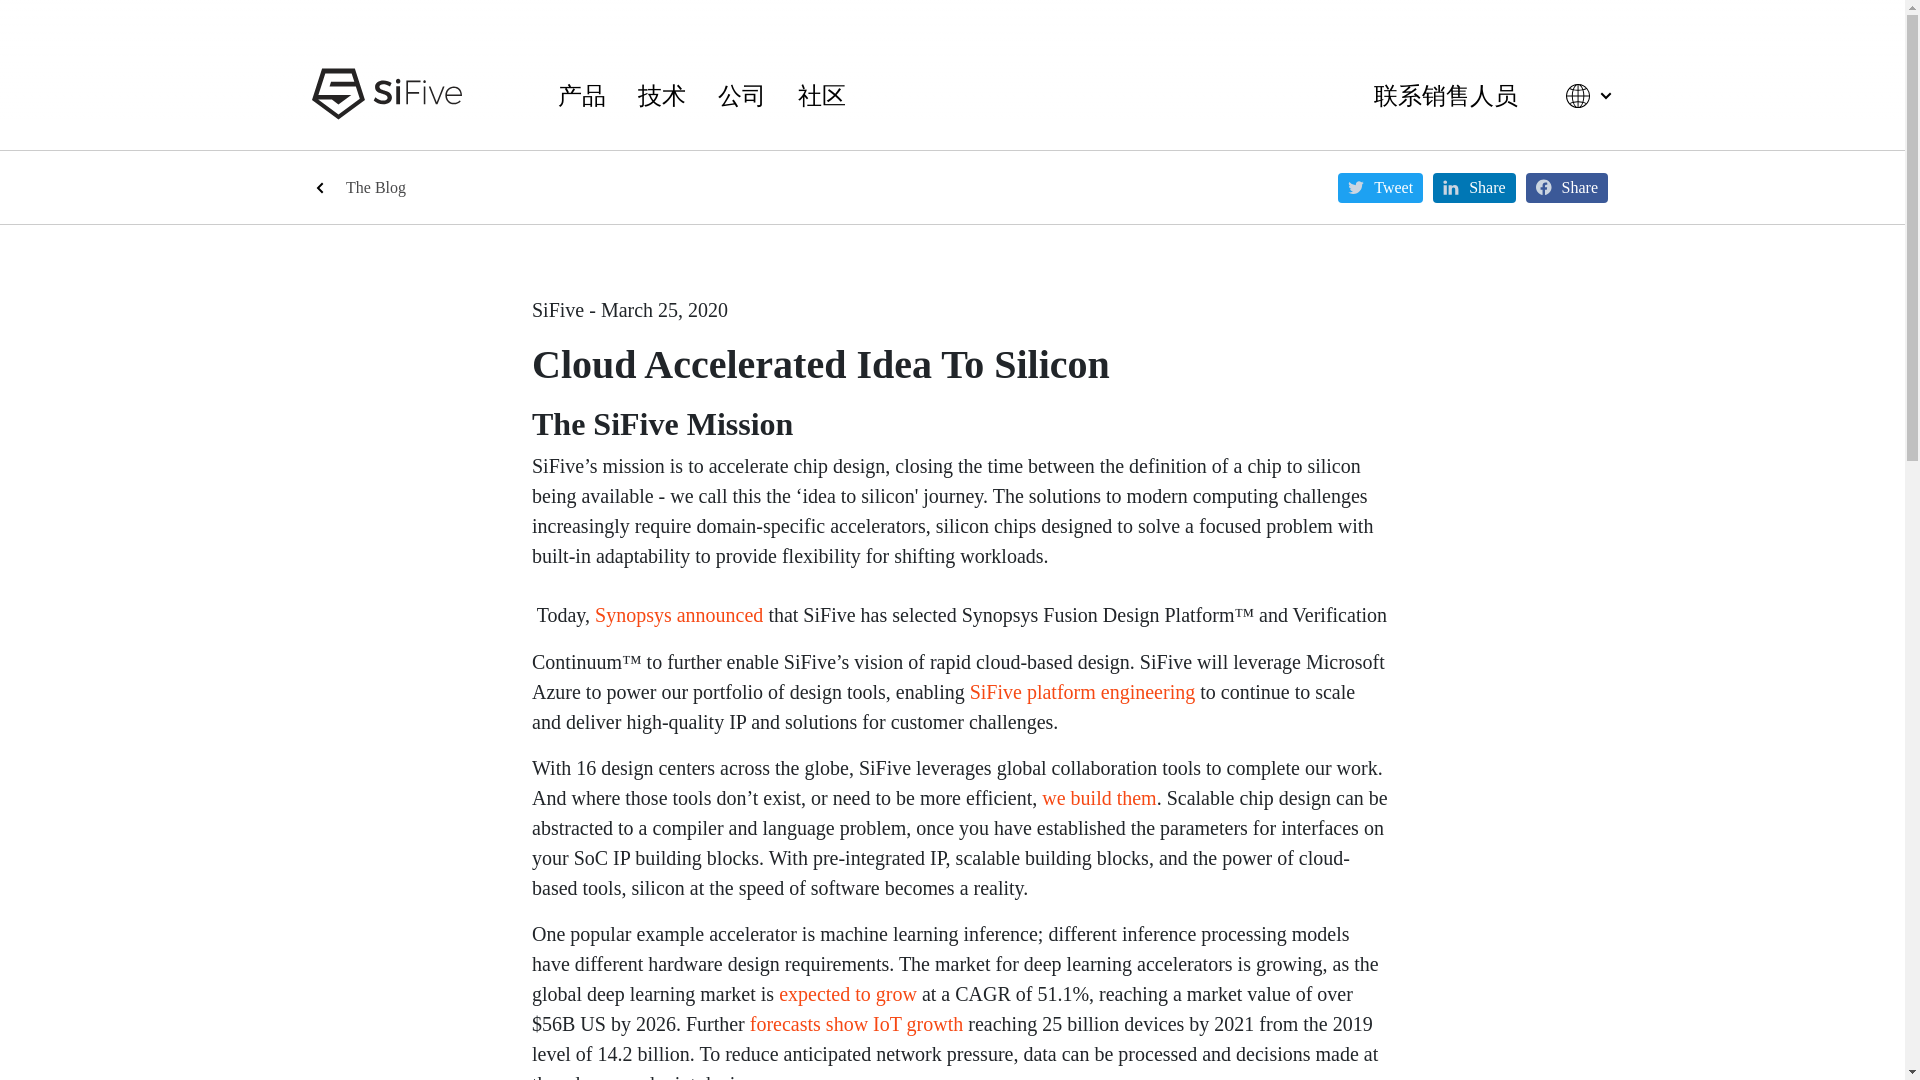 Image resolution: width=1920 pixels, height=1080 pixels. What do you see at coordinates (1473, 186) in the screenshot?
I see `Share` at bounding box center [1473, 186].